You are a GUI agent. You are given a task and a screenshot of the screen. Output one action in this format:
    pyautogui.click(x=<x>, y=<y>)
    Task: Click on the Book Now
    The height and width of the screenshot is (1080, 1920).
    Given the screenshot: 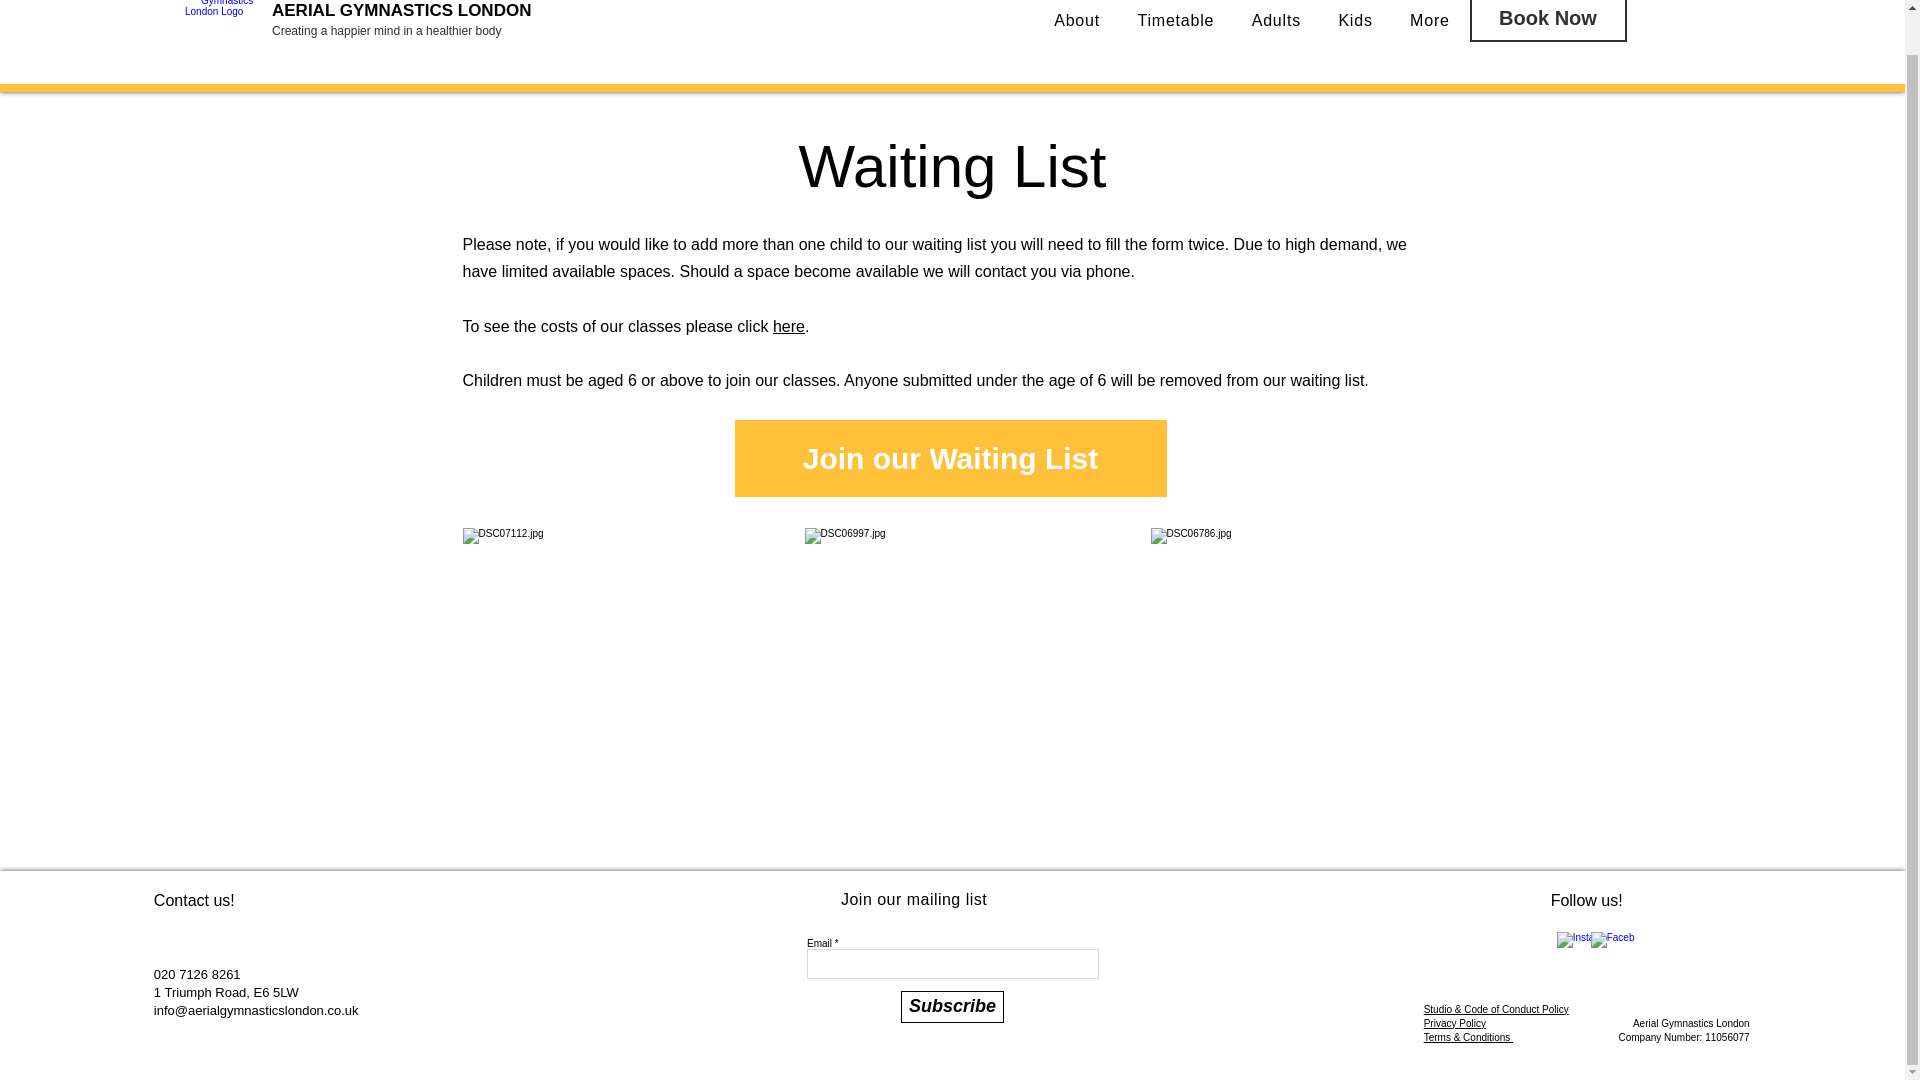 What is the action you would take?
    pyautogui.click(x=1548, y=21)
    